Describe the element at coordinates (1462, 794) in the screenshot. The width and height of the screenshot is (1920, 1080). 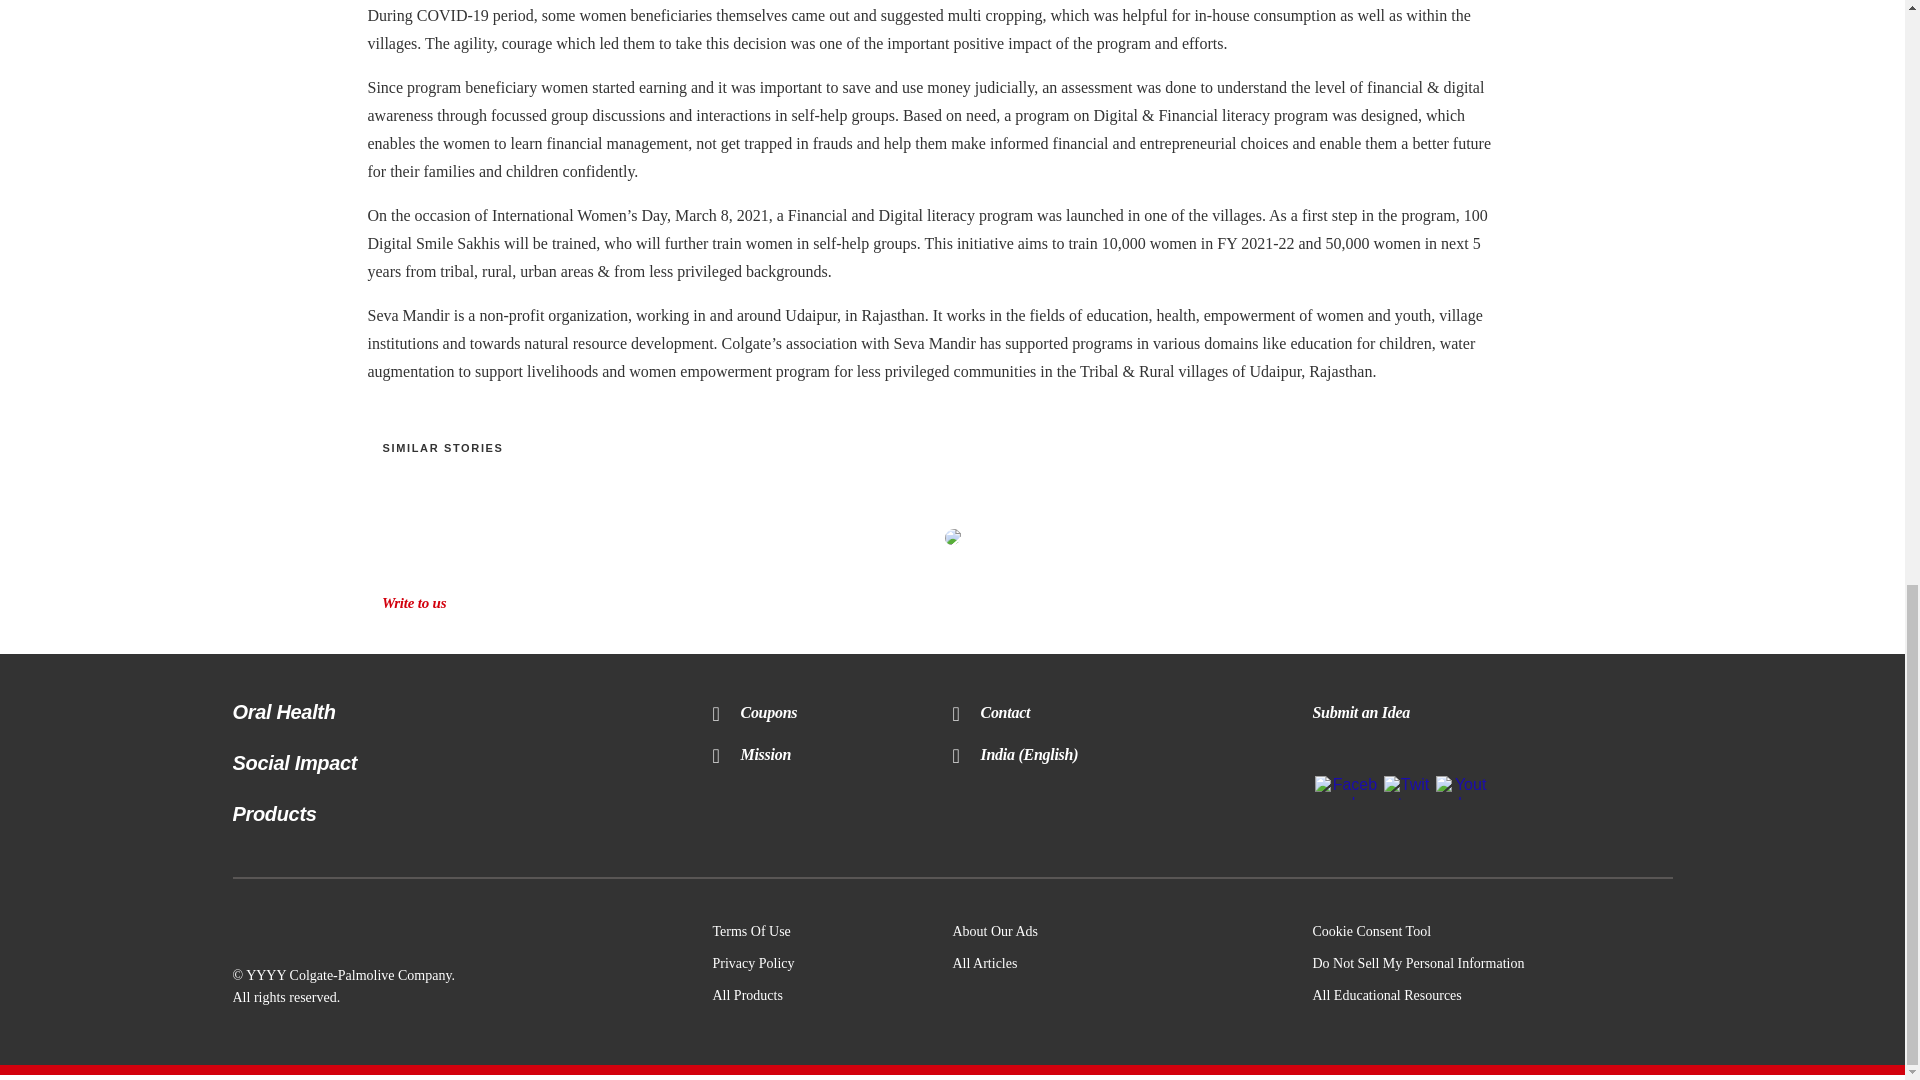
I see `YouTube` at that location.